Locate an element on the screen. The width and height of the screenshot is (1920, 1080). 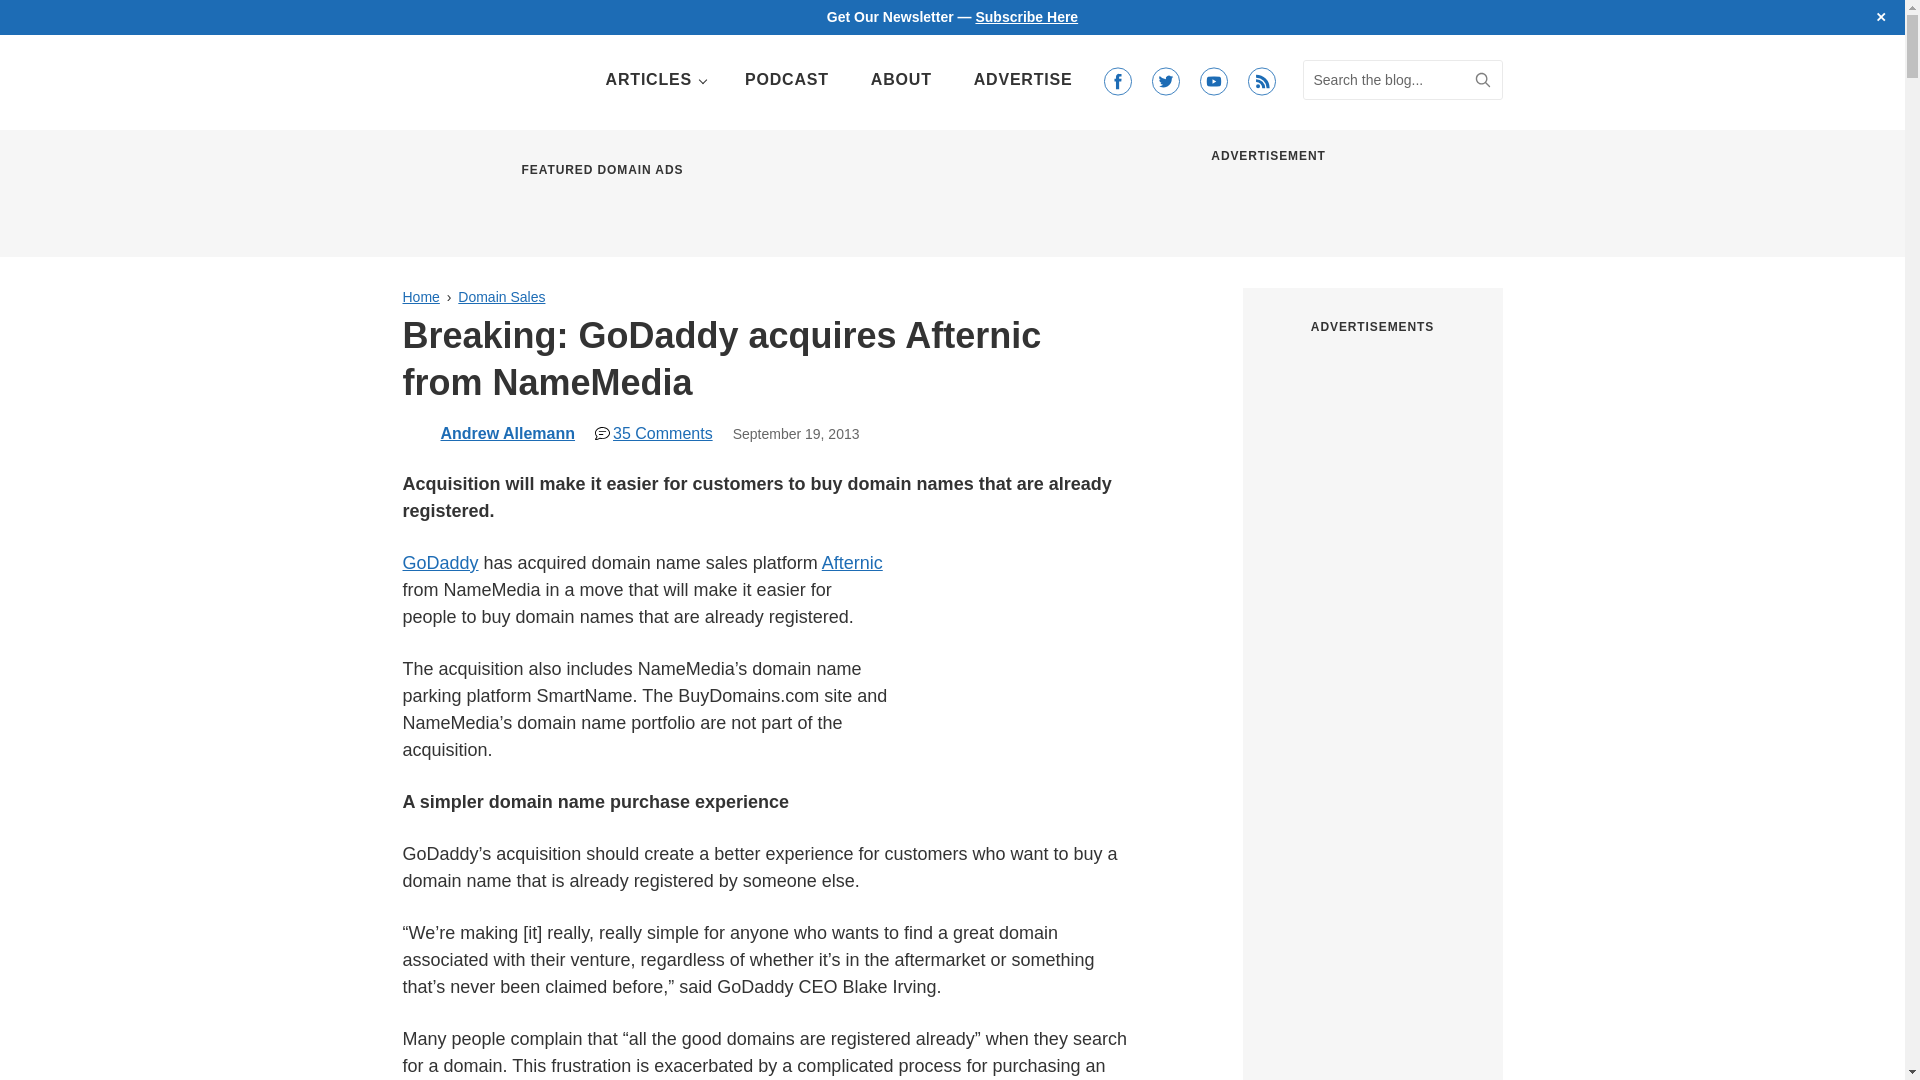
ABOUT is located at coordinates (901, 80).